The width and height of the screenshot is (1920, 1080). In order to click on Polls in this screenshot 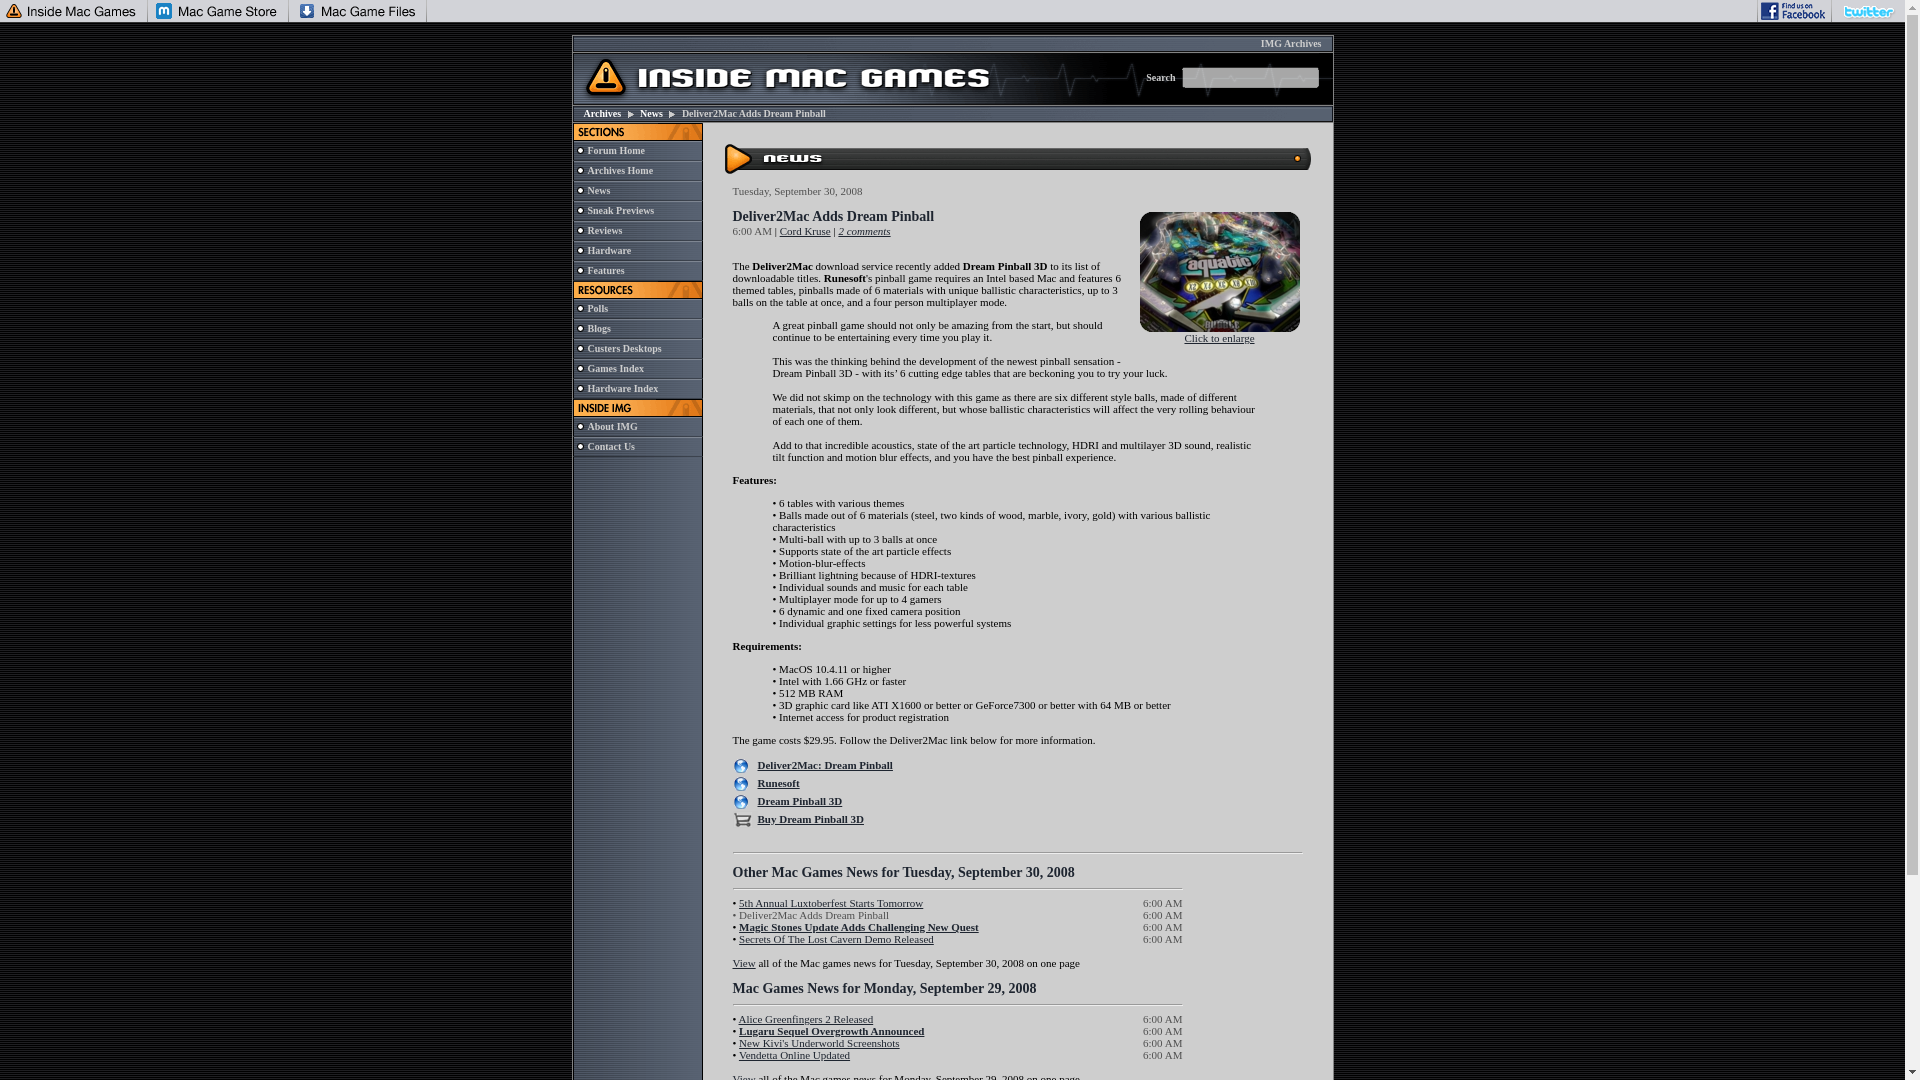, I will do `click(598, 308)`.